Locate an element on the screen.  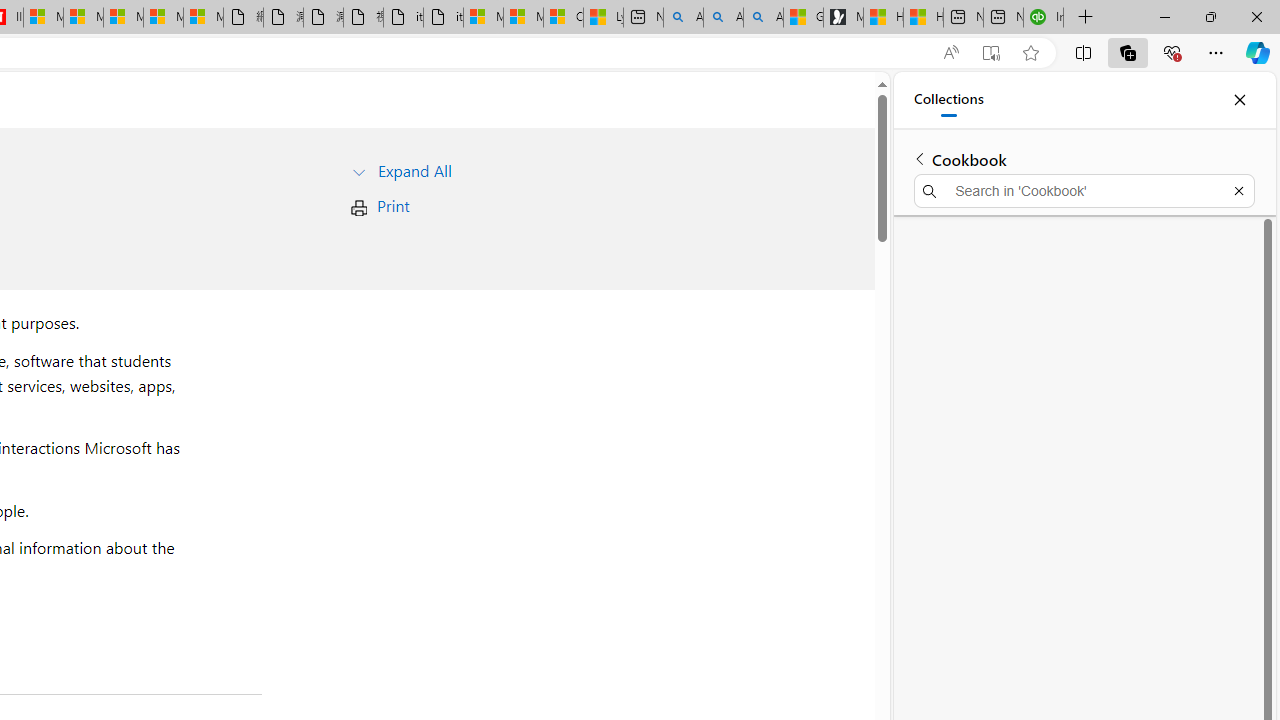
Back to list of collections is located at coordinates (920, 158).